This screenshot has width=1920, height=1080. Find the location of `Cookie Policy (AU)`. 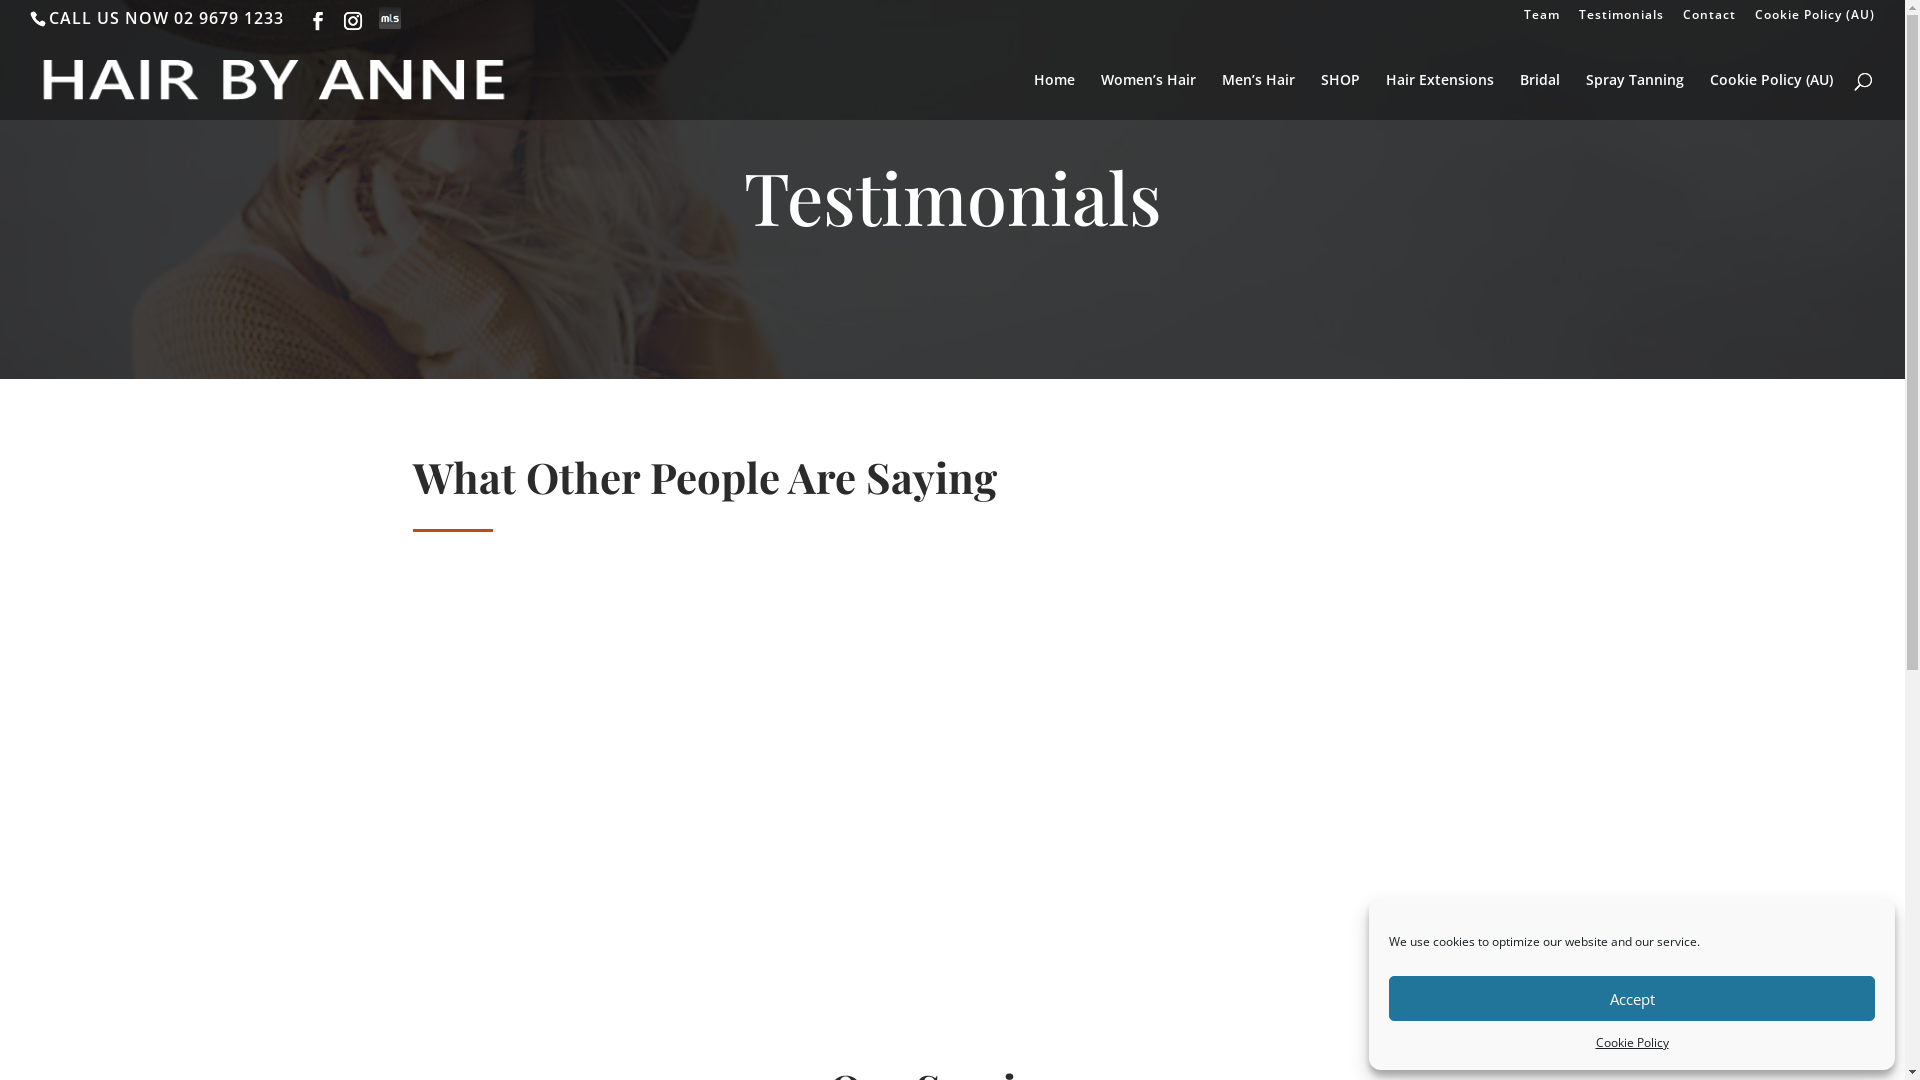

Cookie Policy (AU) is located at coordinates (1815, 20).